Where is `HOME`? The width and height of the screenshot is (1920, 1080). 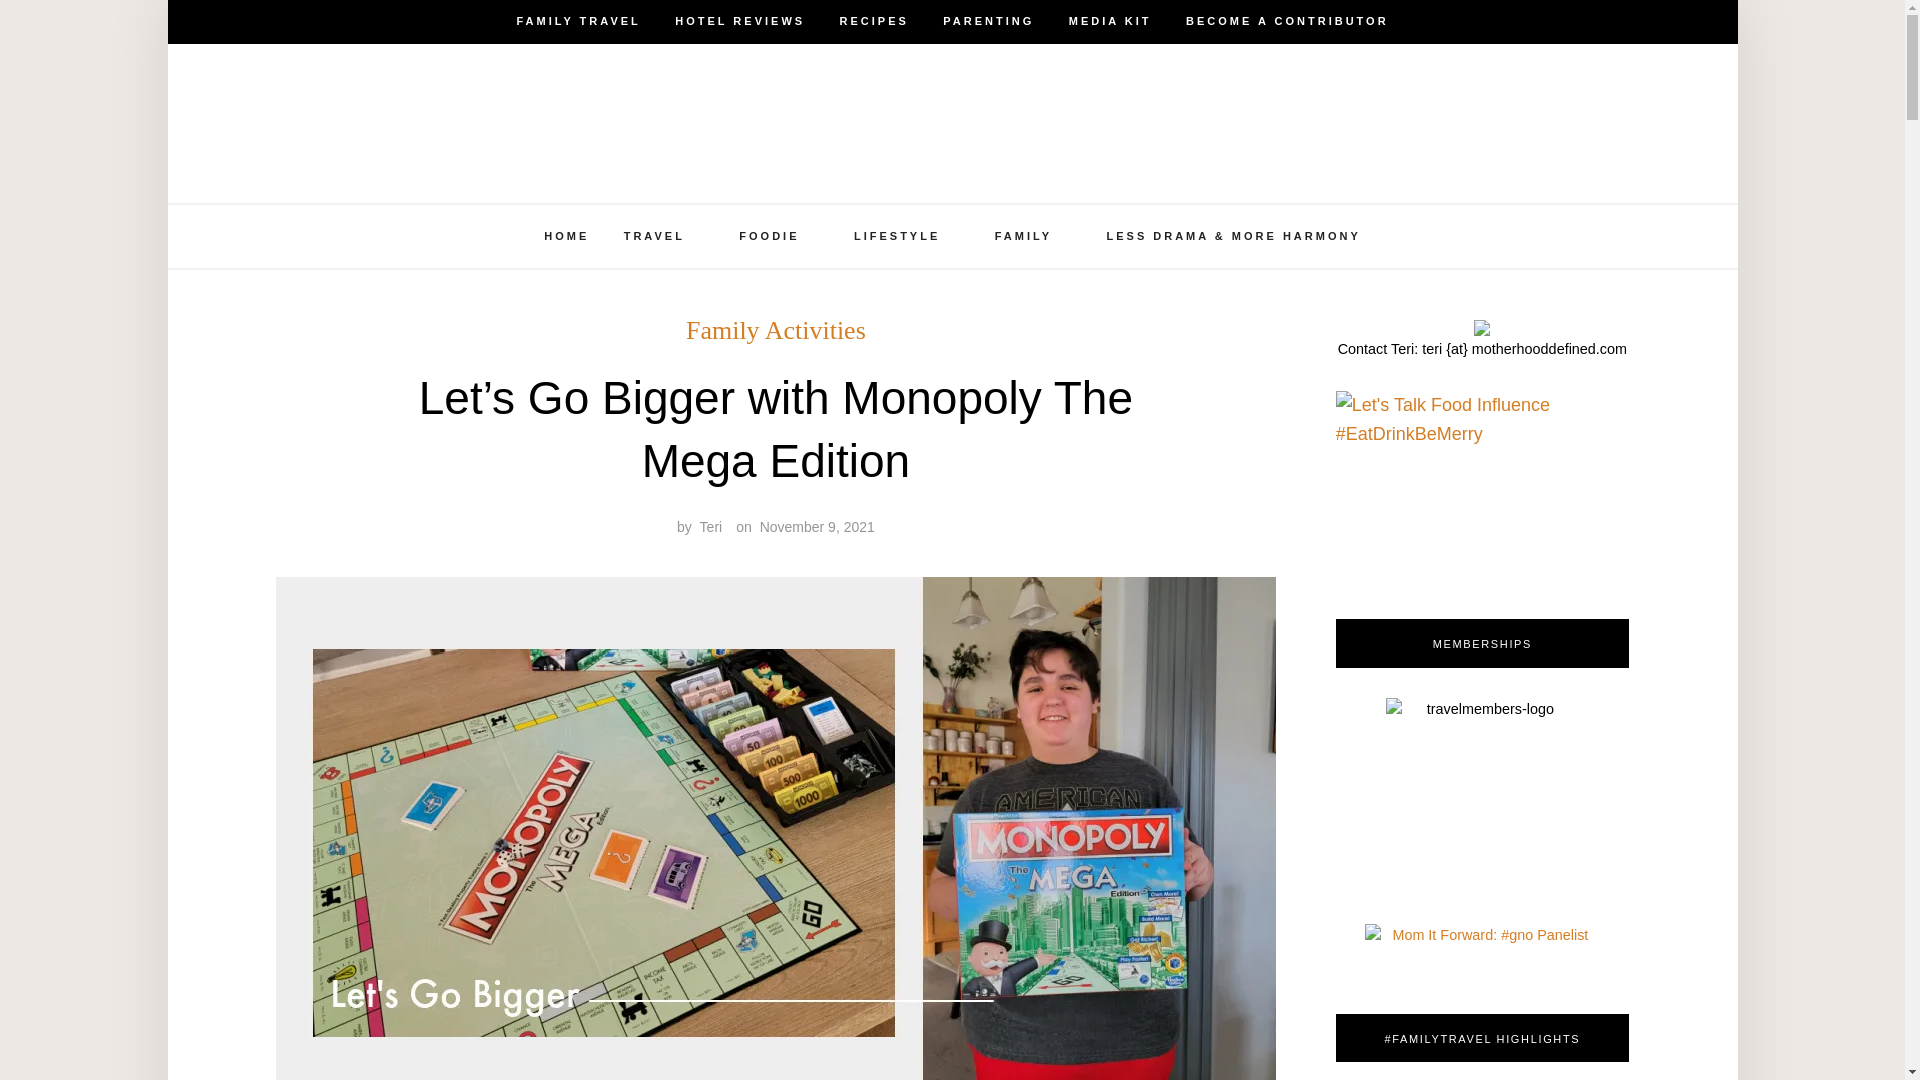 HOME is located at coordinates (566, 236).